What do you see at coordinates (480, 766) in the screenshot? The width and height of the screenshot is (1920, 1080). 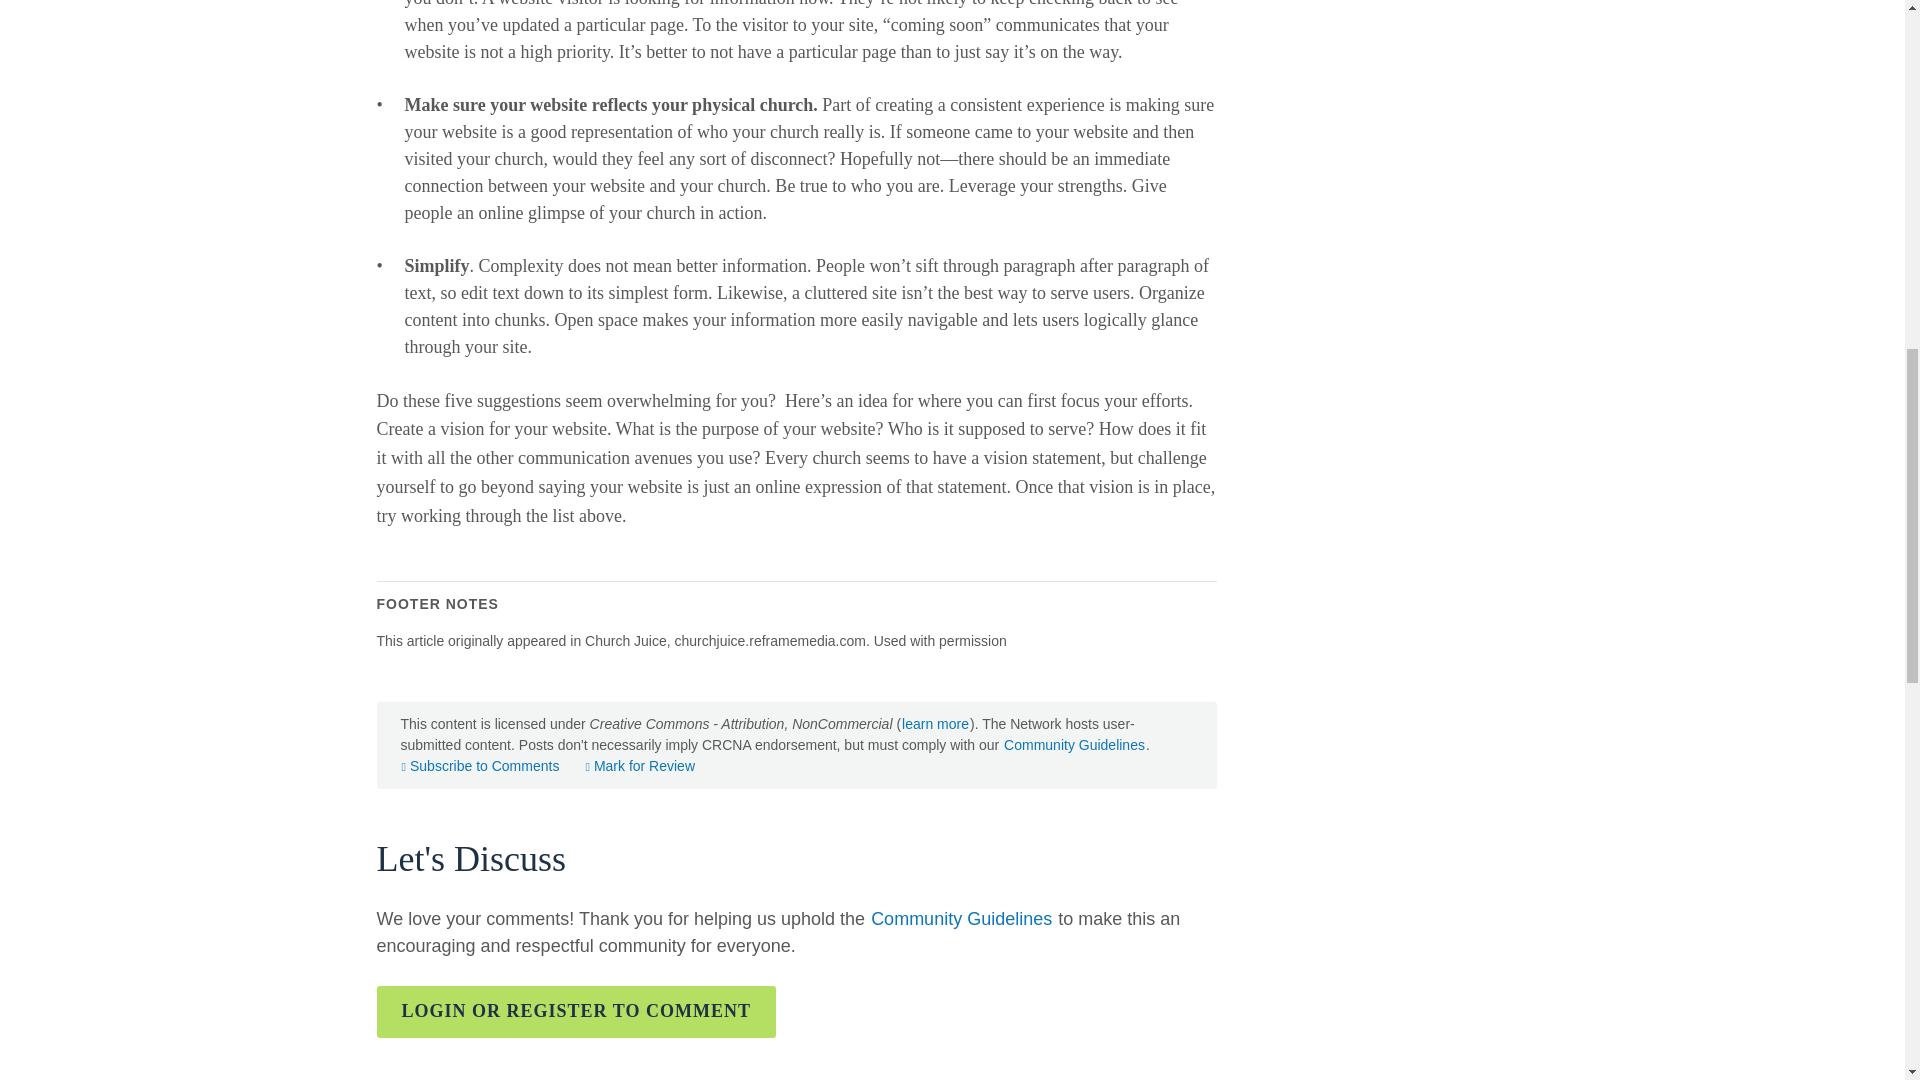 I see `Subscribe to Comments` at bounding box center [480, 766].